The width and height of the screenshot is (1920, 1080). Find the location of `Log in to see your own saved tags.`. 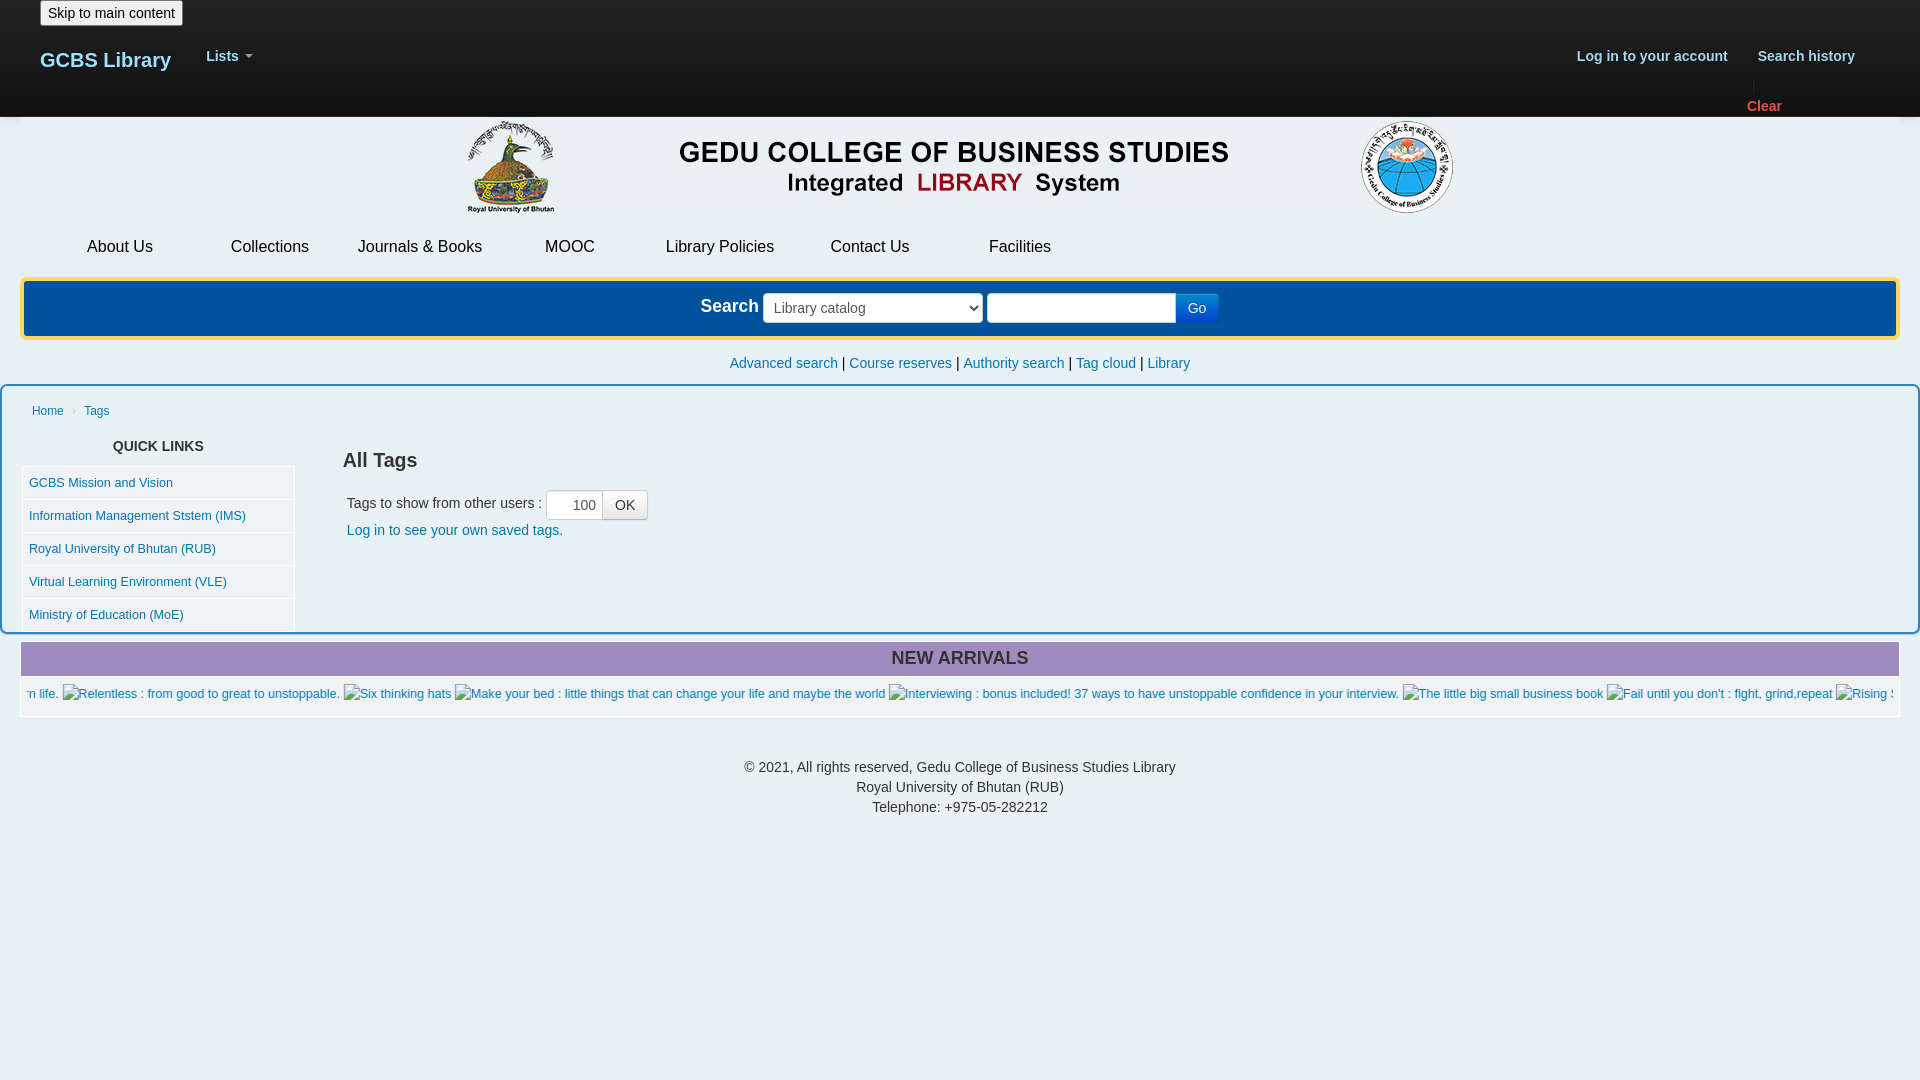

Log in to see your own saved tags. is located at coordinates (455, 530).